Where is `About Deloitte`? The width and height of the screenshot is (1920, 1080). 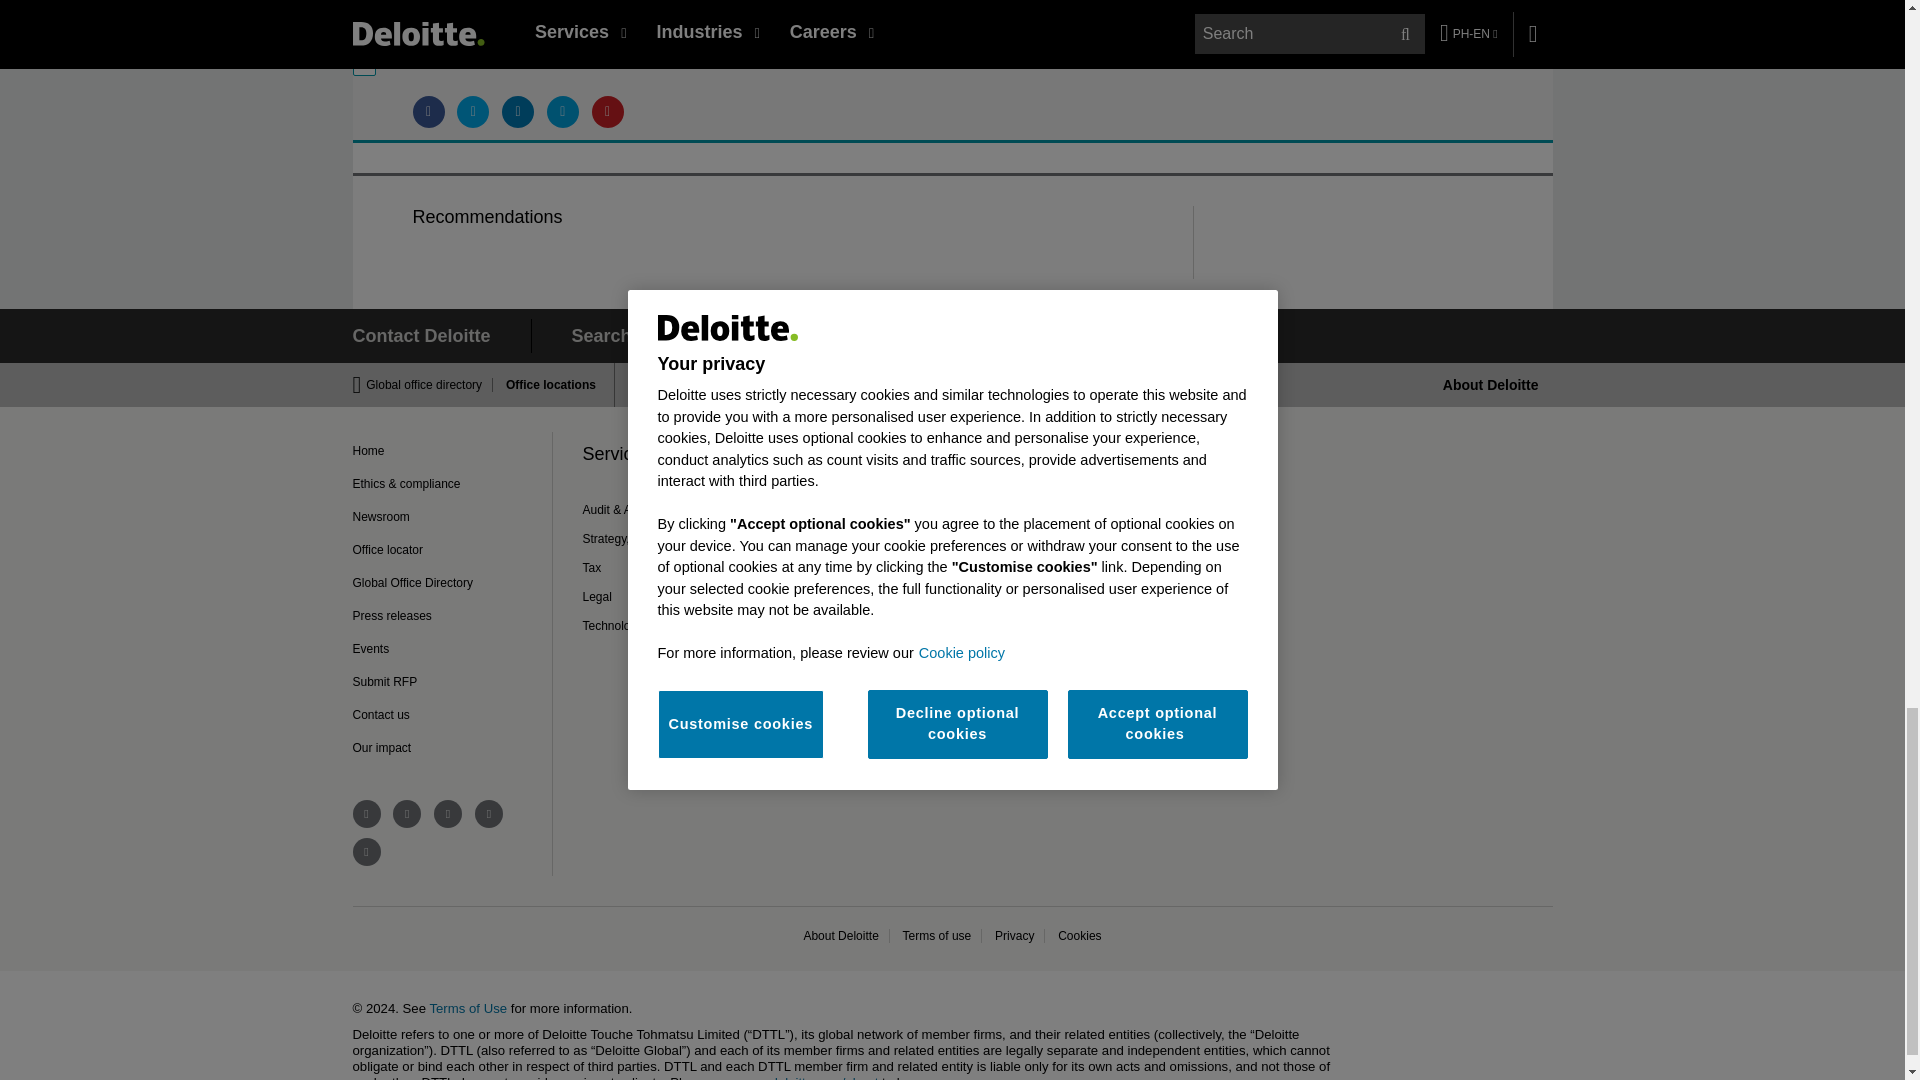
About Deloitte is located at coordinates (1491, 384).